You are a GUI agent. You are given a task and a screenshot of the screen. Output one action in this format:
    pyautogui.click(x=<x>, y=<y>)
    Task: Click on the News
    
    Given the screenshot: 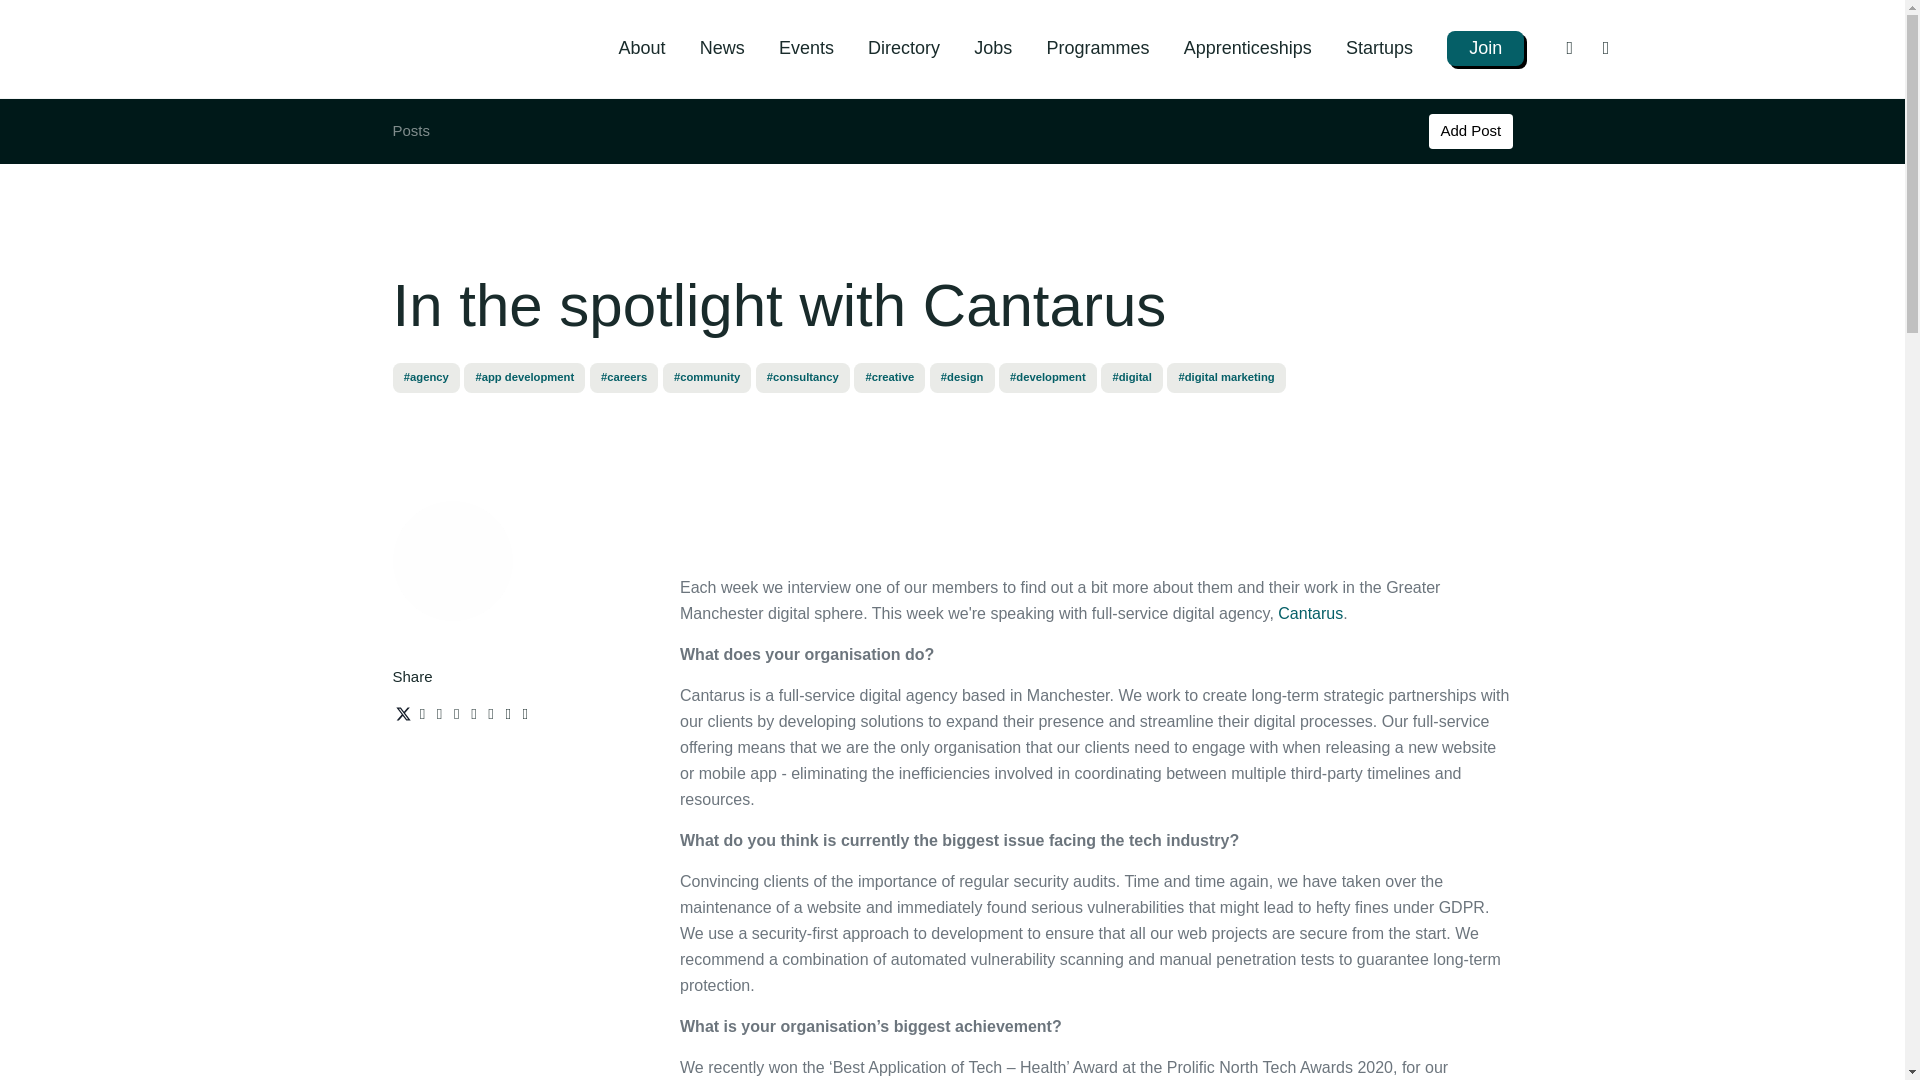 What is the action you would take?
    pyautogui.click(x=722, y=48)
    